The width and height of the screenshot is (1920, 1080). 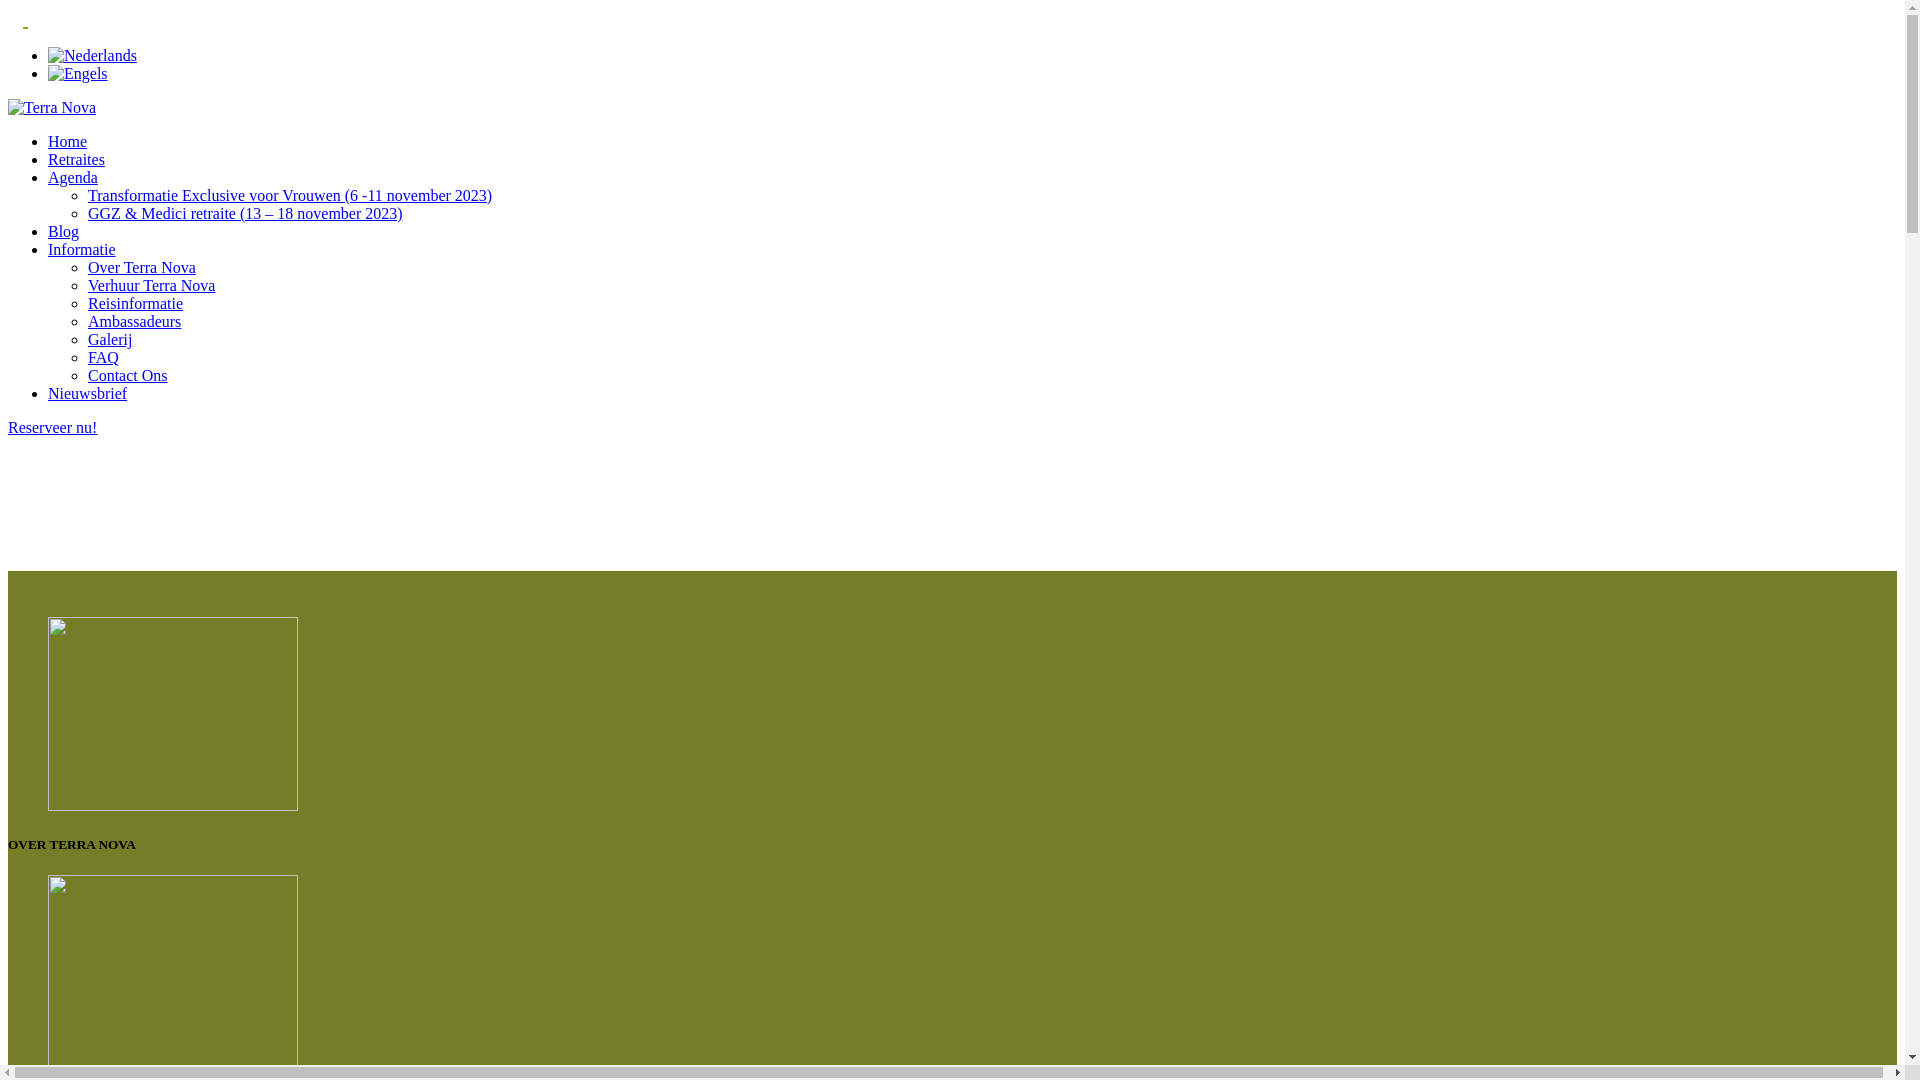 I want to click on Informatie, so click(x=82, y=250).